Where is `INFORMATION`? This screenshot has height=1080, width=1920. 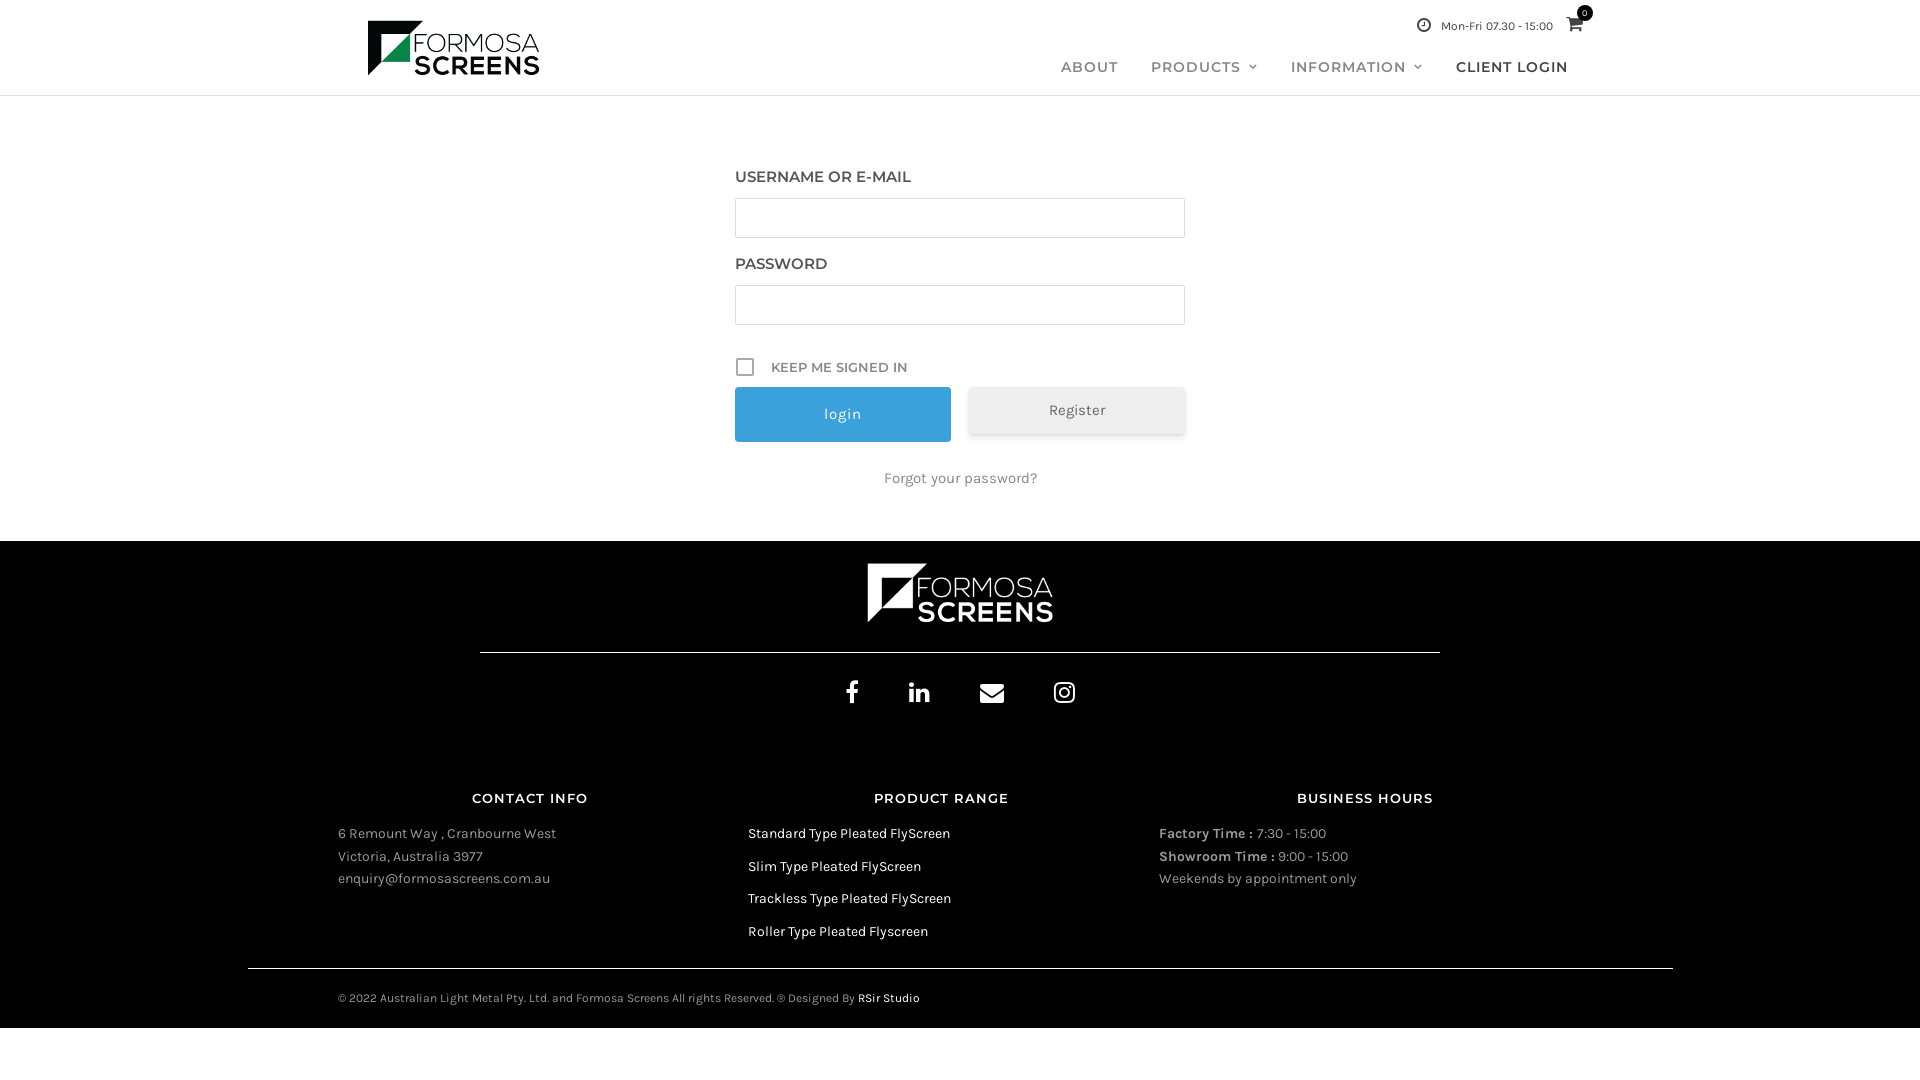
INFORMATION is located at coordinates (1357, 68).